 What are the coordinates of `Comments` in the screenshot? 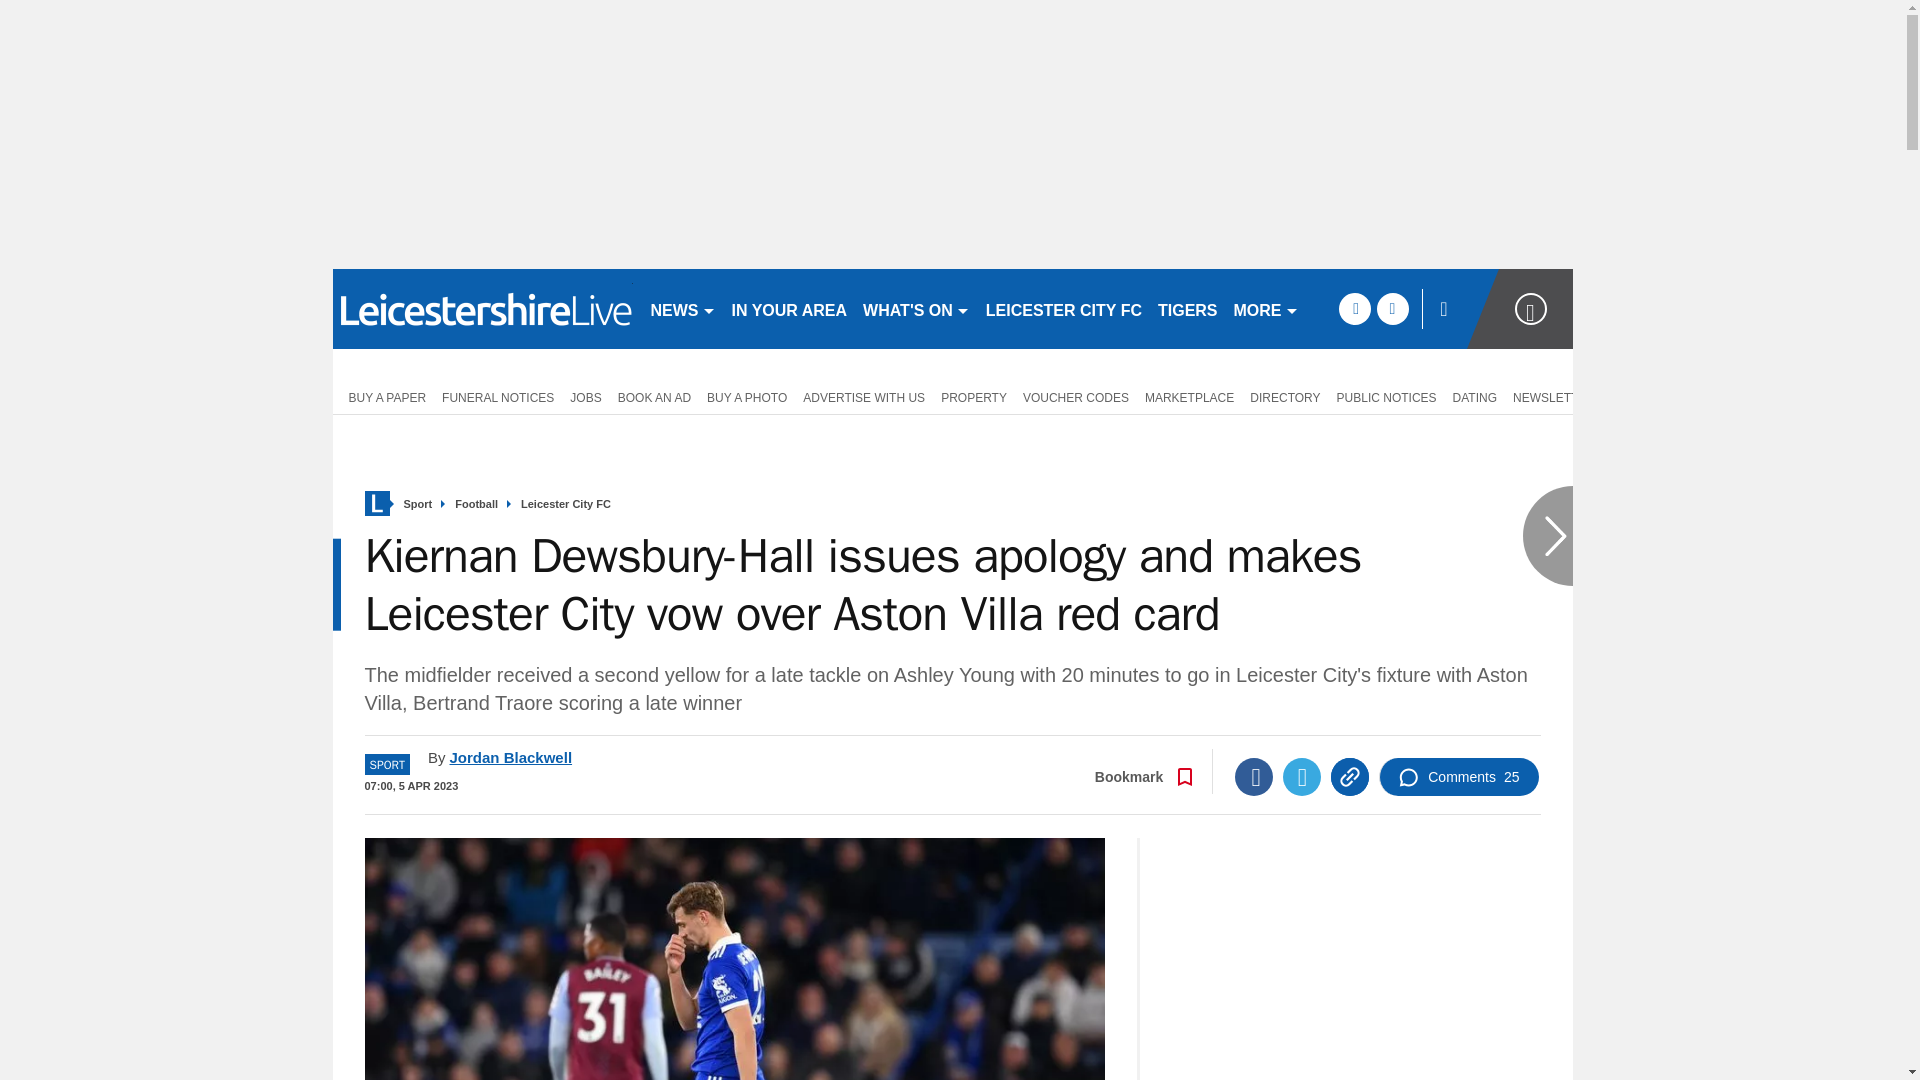 It's located at (1458, 776).